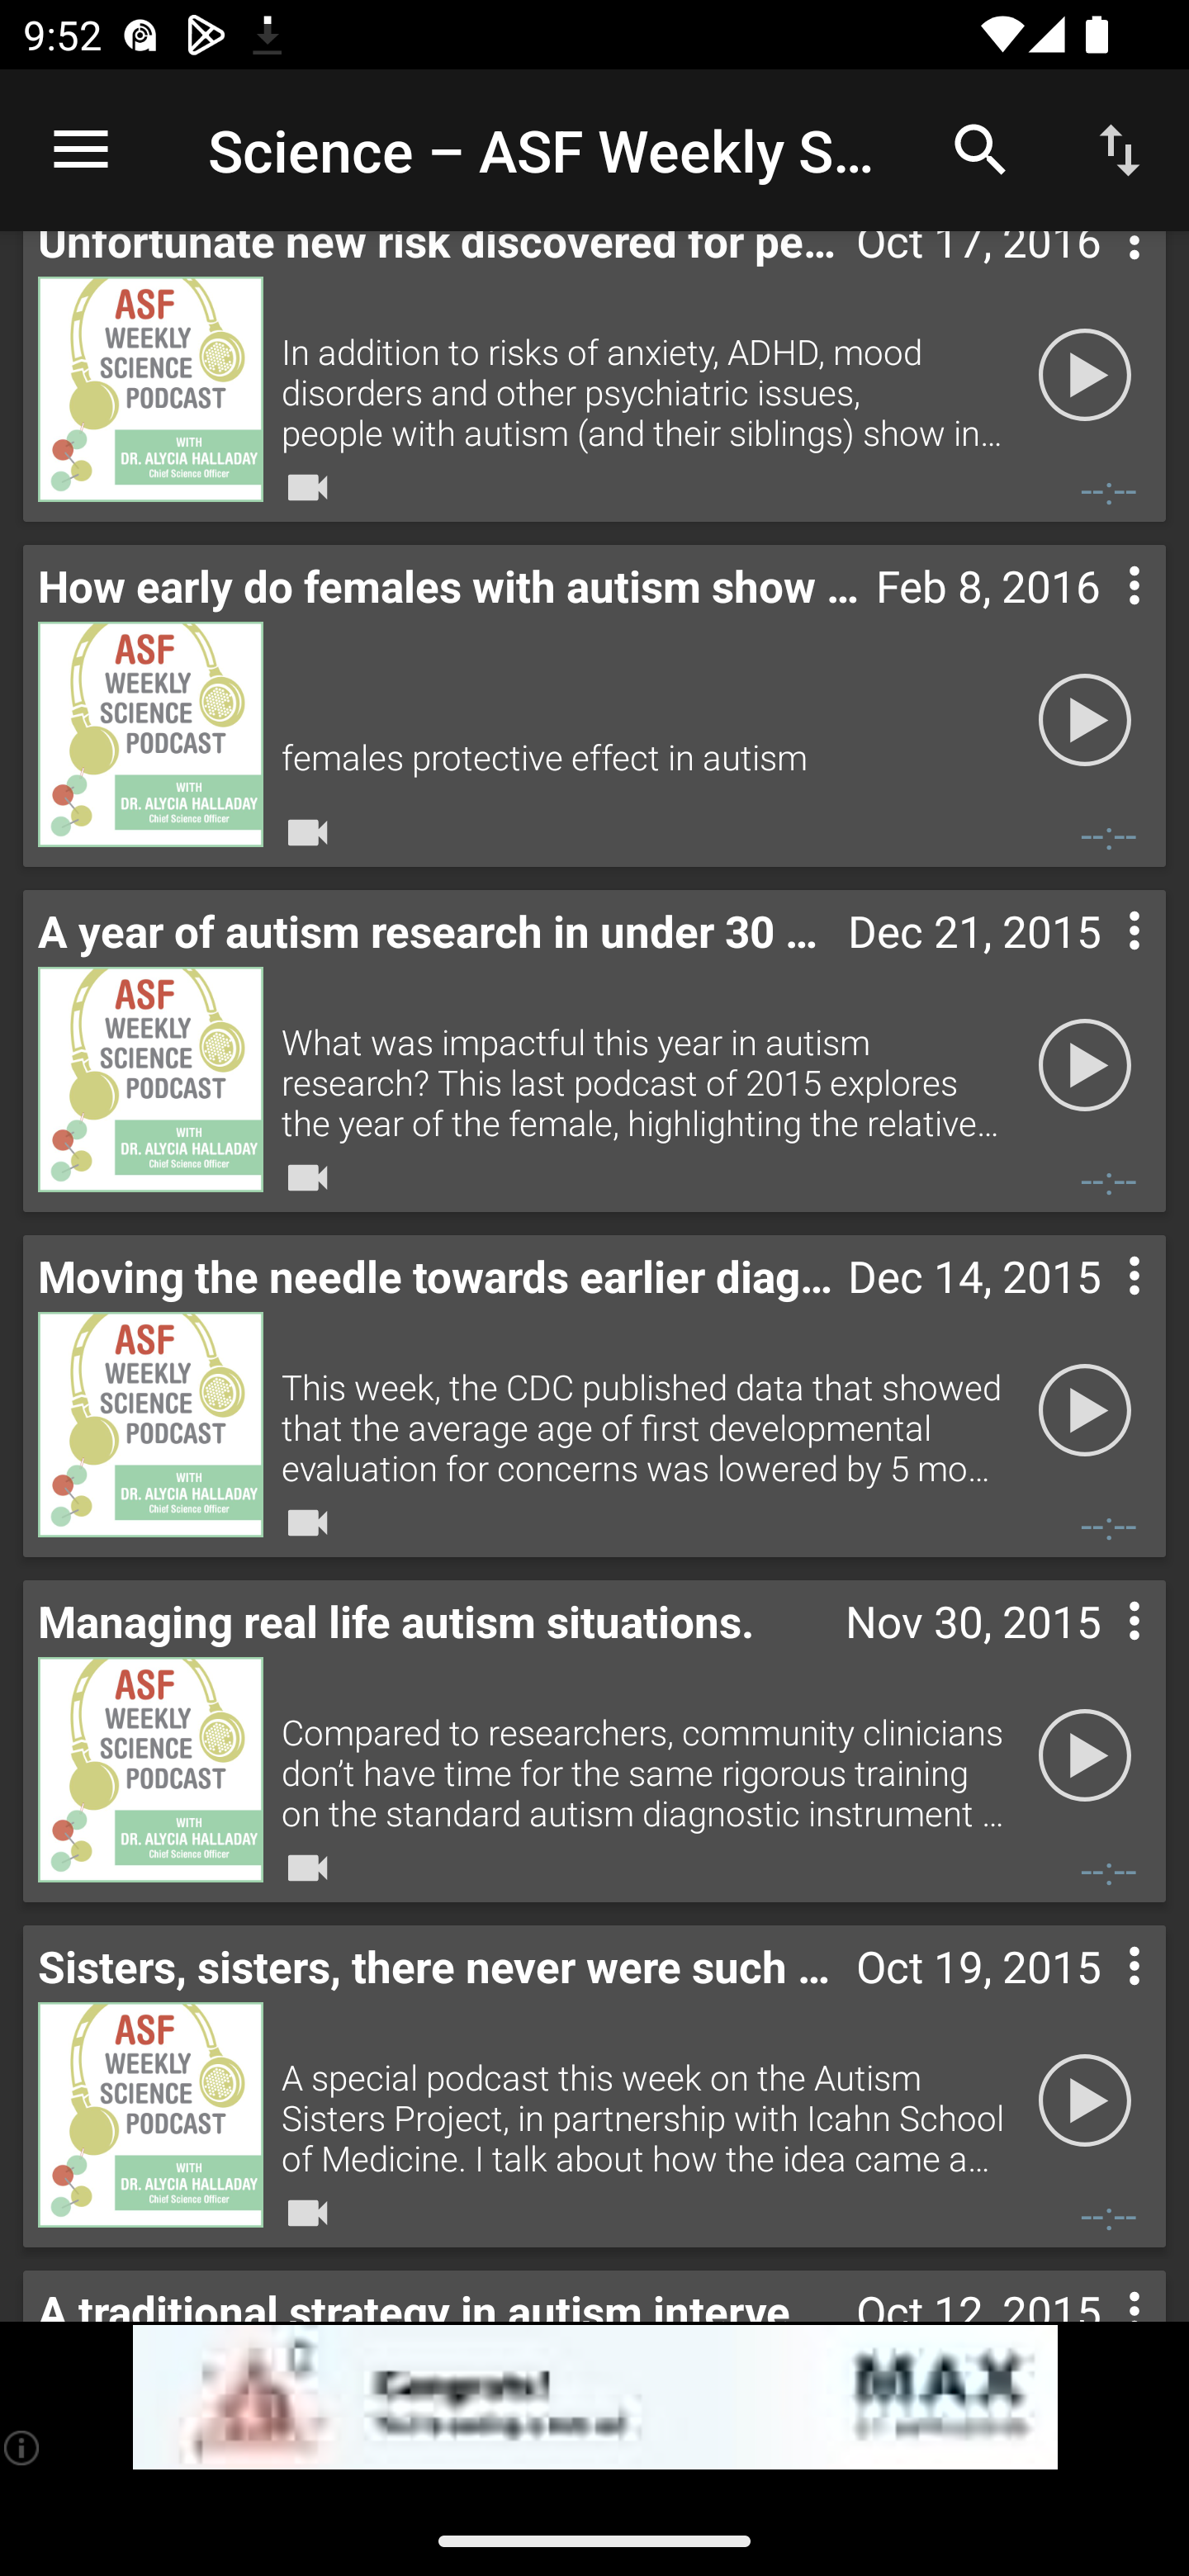 This screenshot has width=1189, height=2576. Describe the element at coordinates (1085, 1065) in the screenshot. I see `Play` at that location.